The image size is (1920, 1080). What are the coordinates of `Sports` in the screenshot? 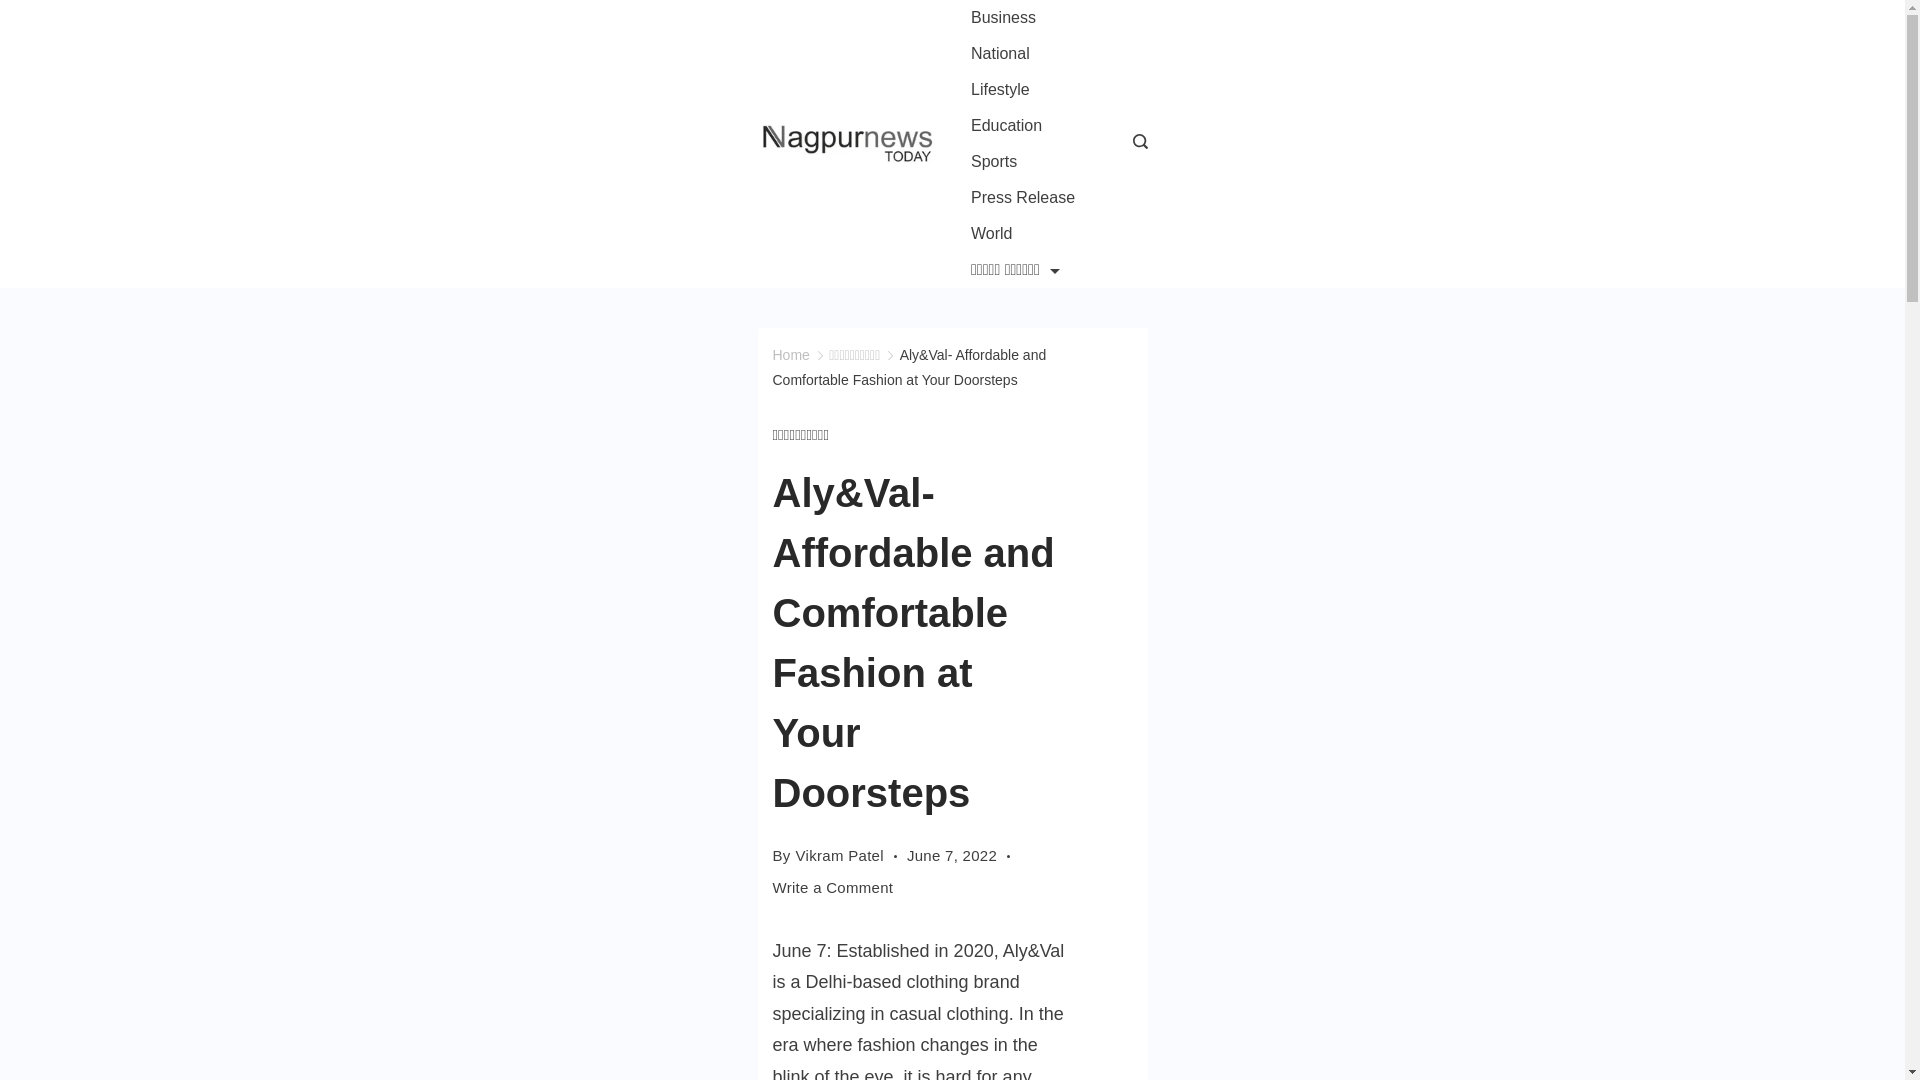 It's located at (994, 162).